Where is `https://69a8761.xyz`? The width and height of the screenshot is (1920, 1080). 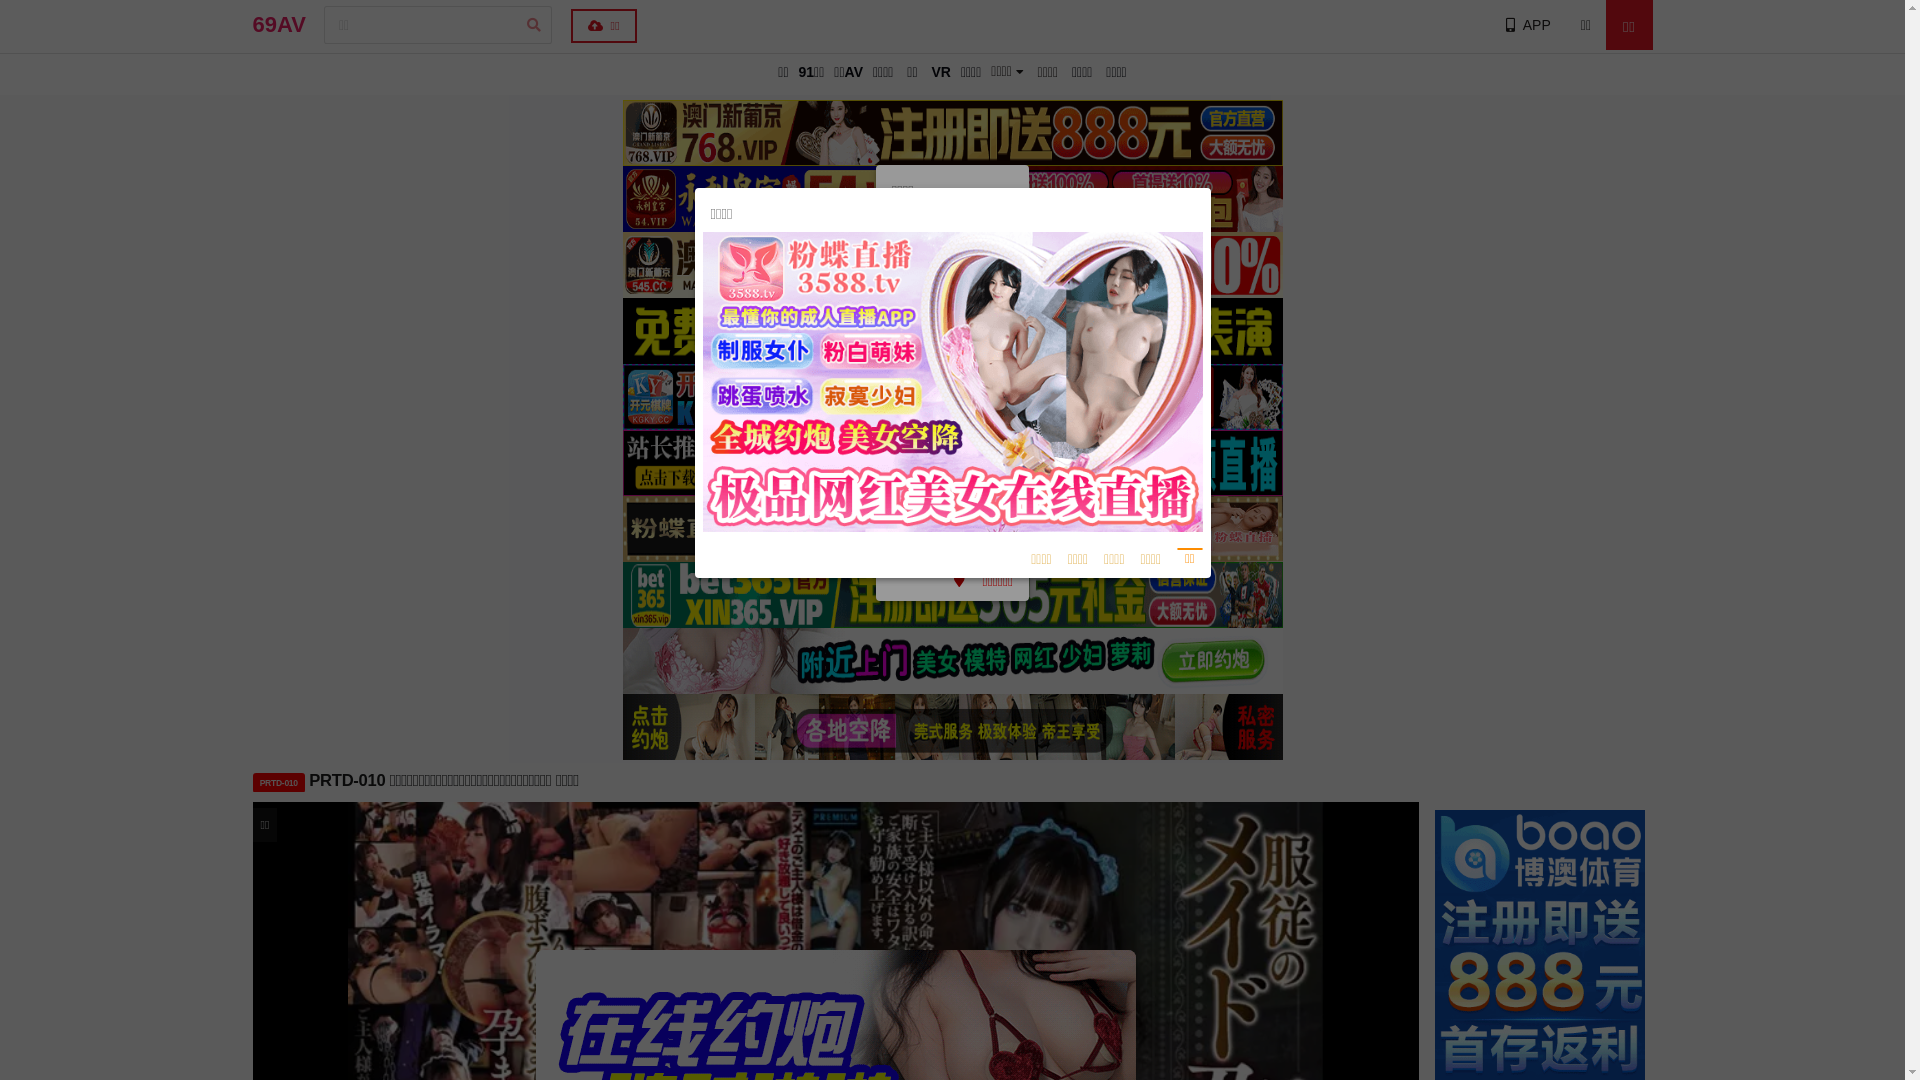
https://69a8761.xyz is located at coordinates (952, 310).